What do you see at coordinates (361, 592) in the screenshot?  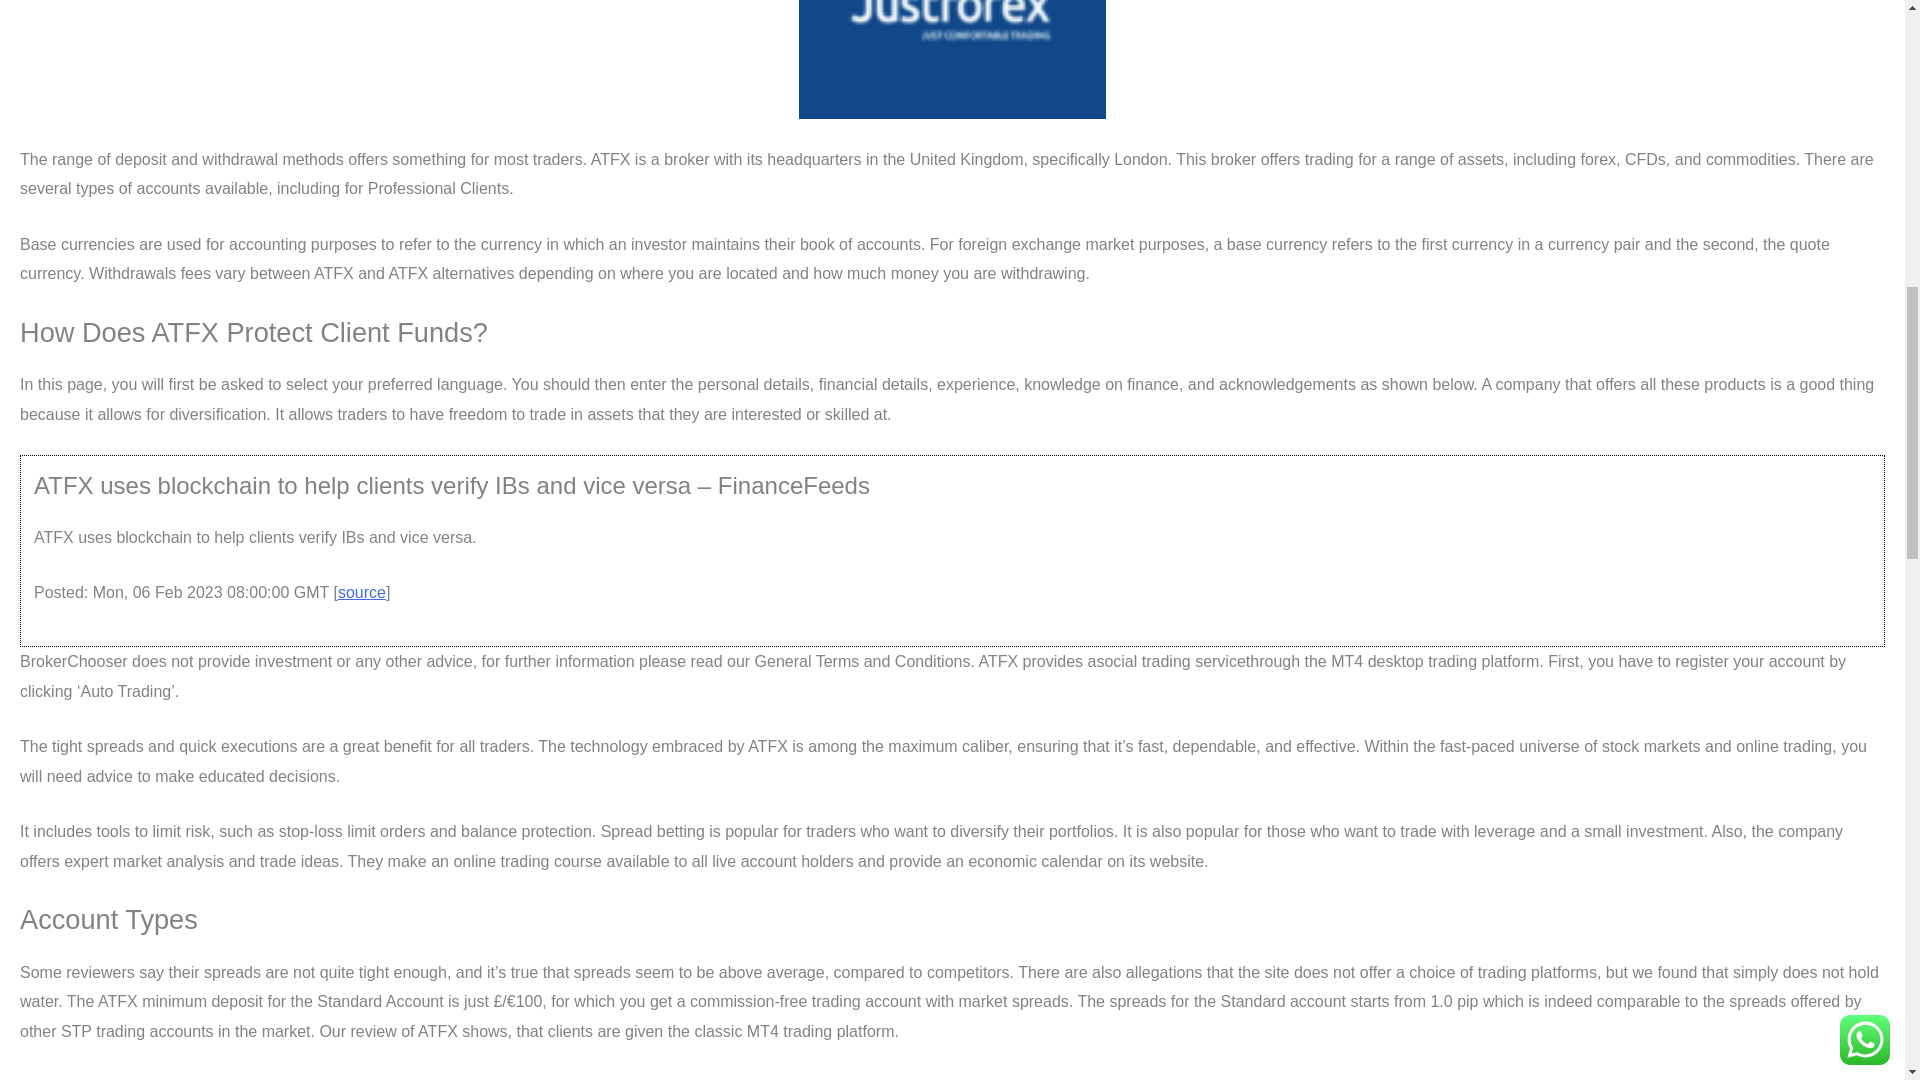 I see `source` at bounding box center [361, 592].